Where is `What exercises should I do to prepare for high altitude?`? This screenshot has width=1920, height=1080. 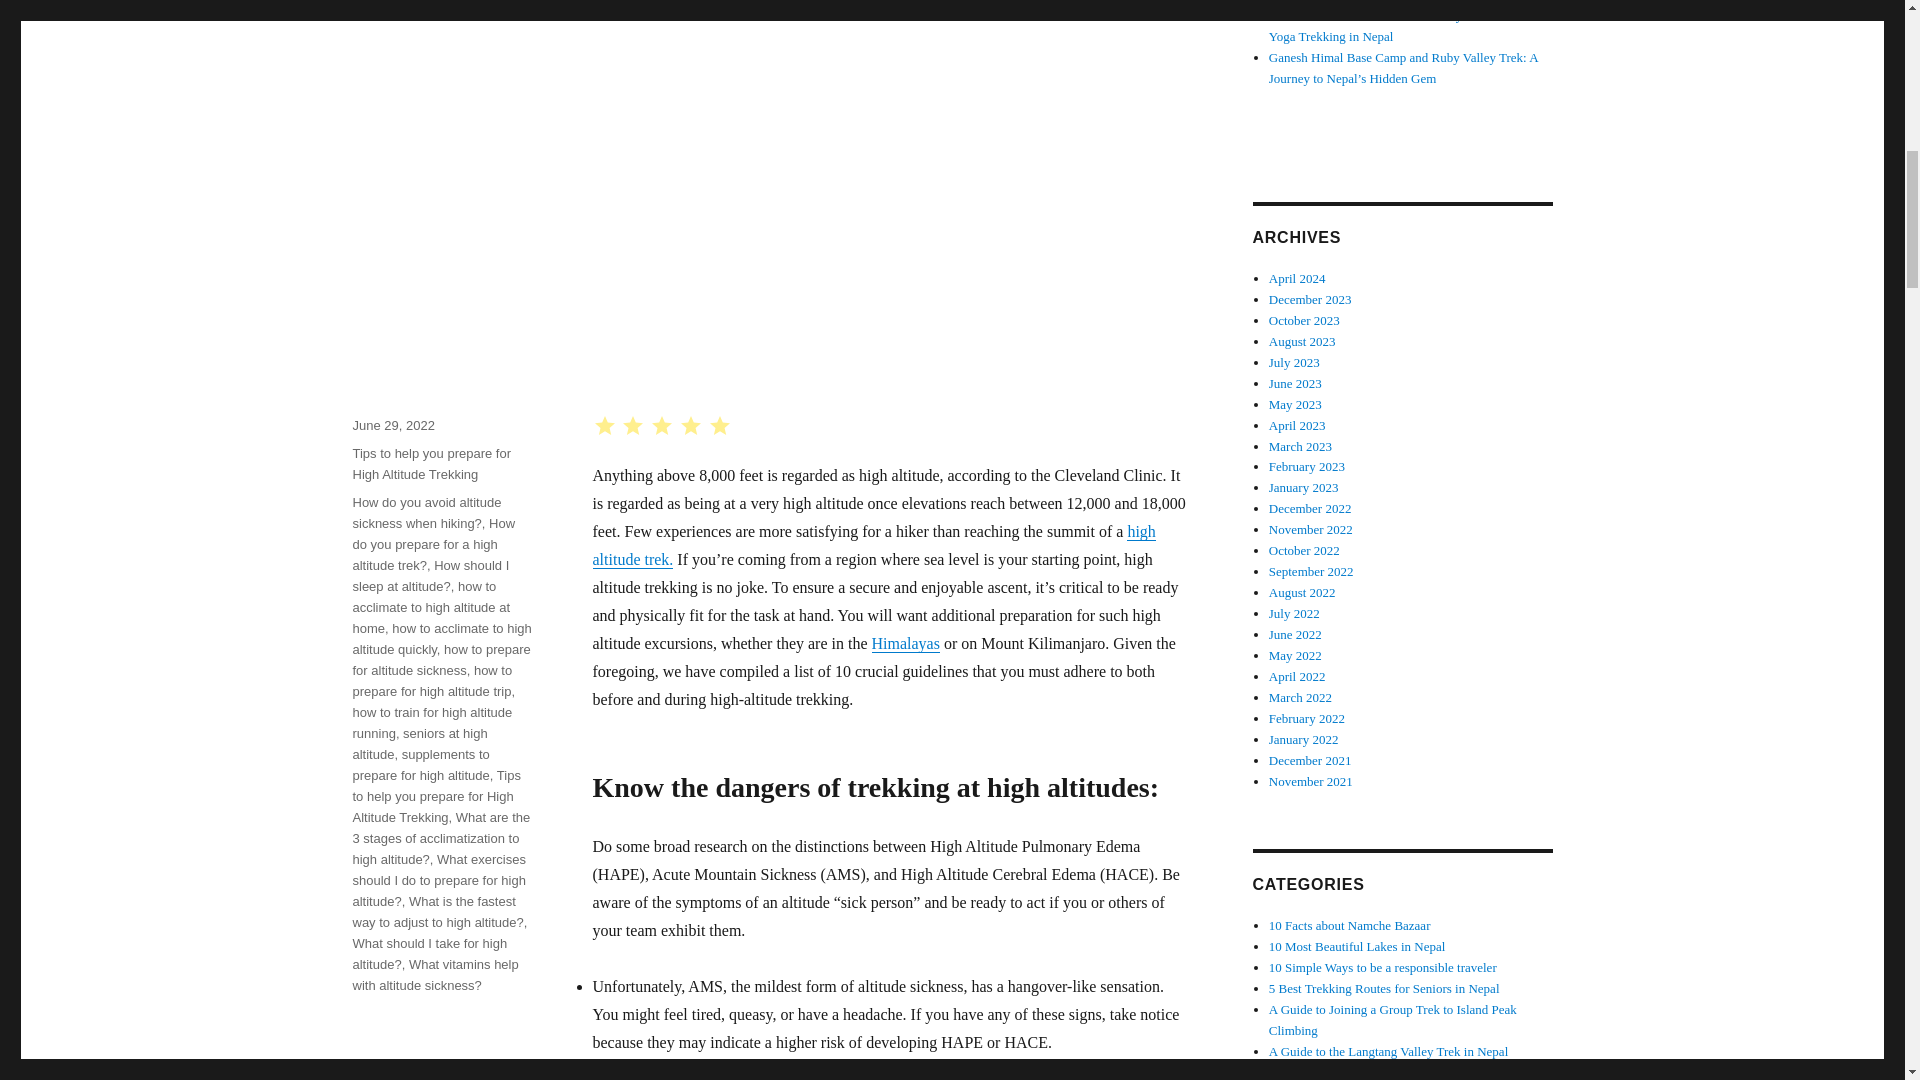 What exercises should I do to prepare for high altitude? is located at coordinates (438, 880).